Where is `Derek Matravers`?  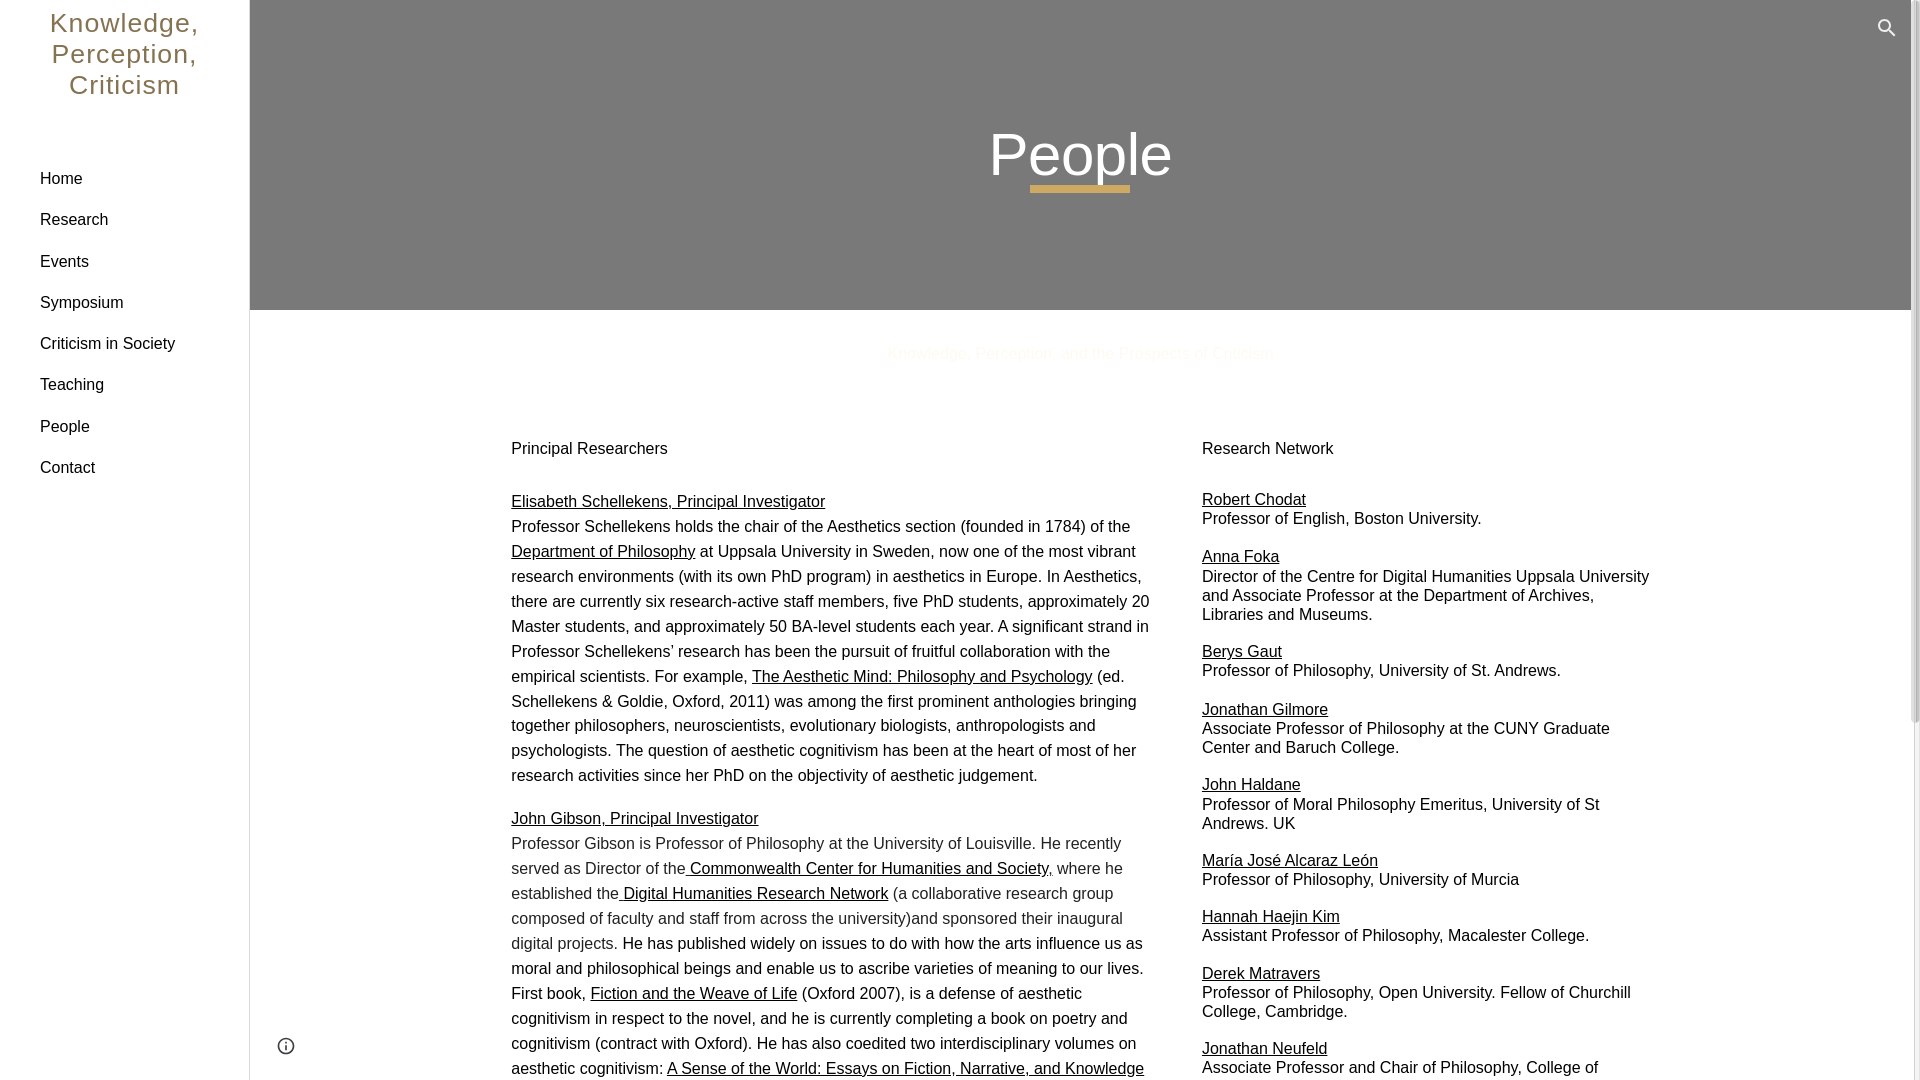 Derek Matravers is located at coordinates (1260, 973).